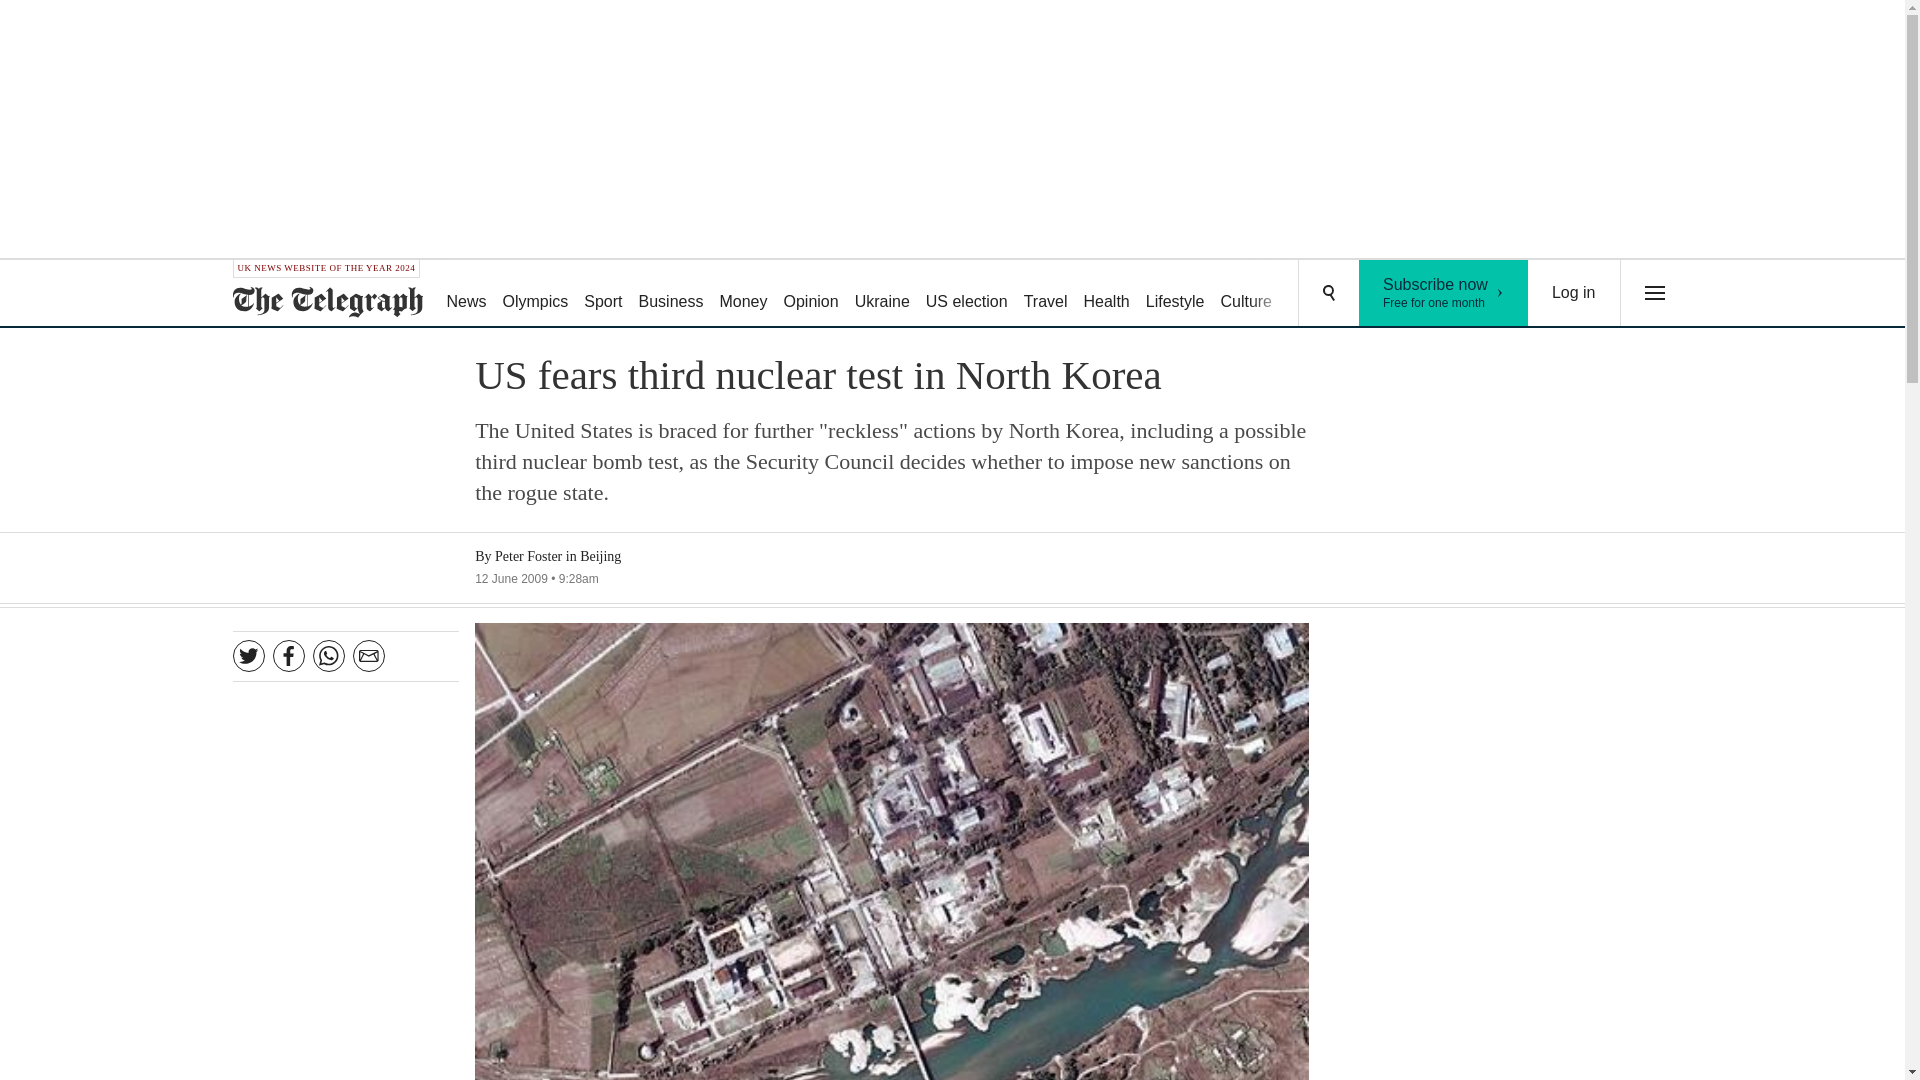 Image resolution: width=1920 pixels, height=1080 pixels. I want to click on Business, so click(672, 294).